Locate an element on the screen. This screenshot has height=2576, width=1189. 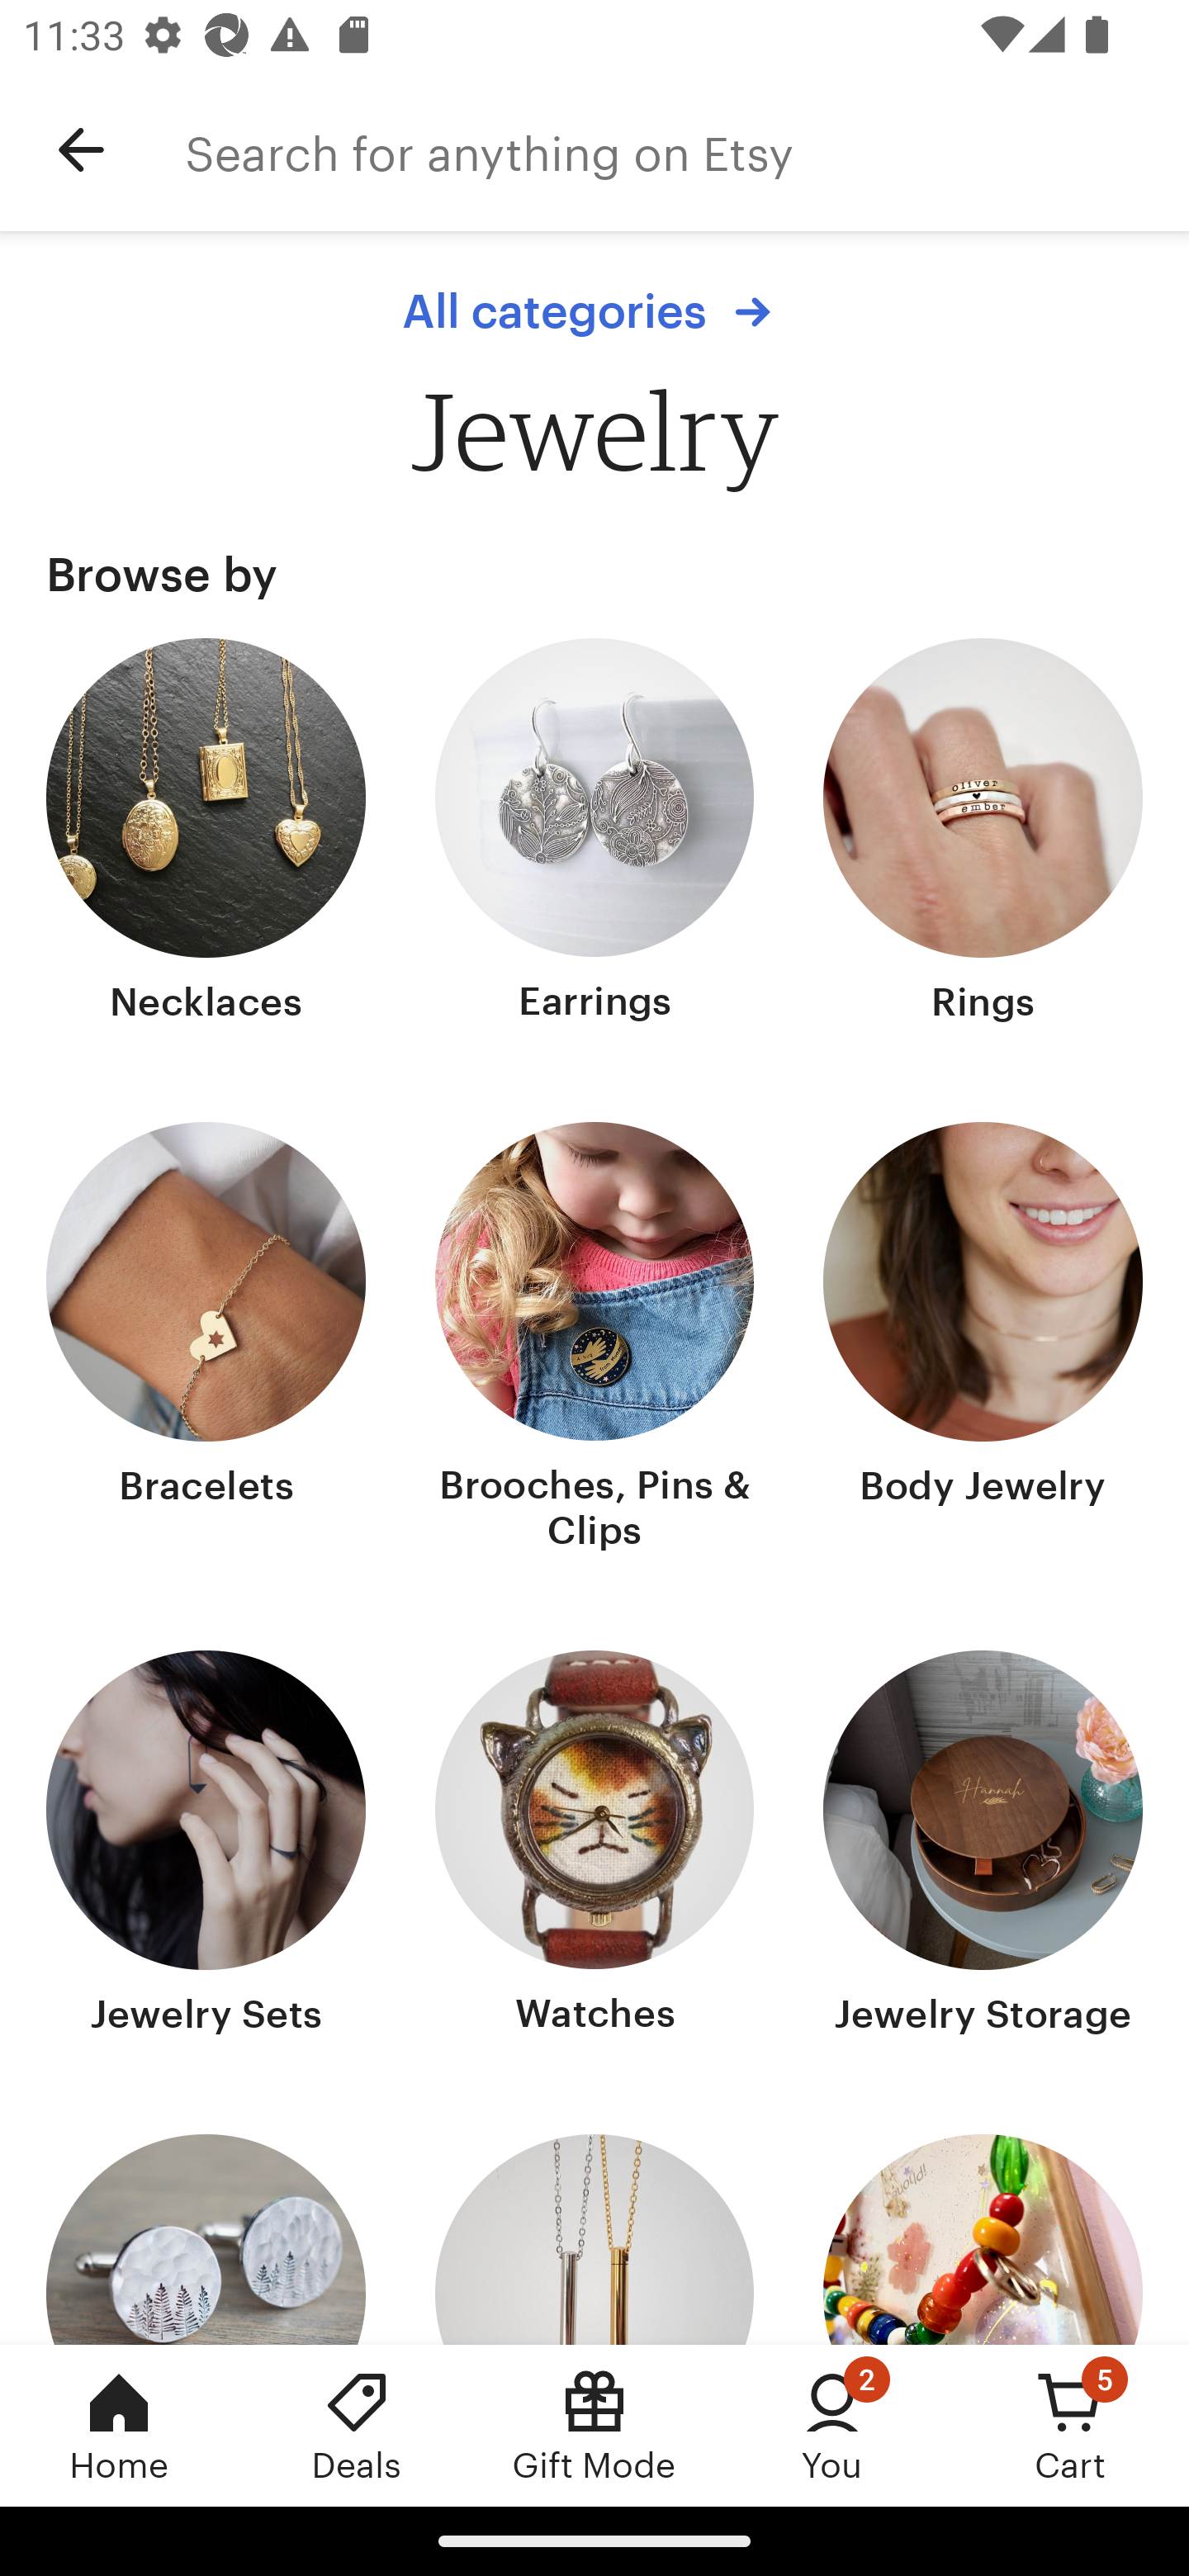
Jewelry Sets is located at coordinates (206, 1846).